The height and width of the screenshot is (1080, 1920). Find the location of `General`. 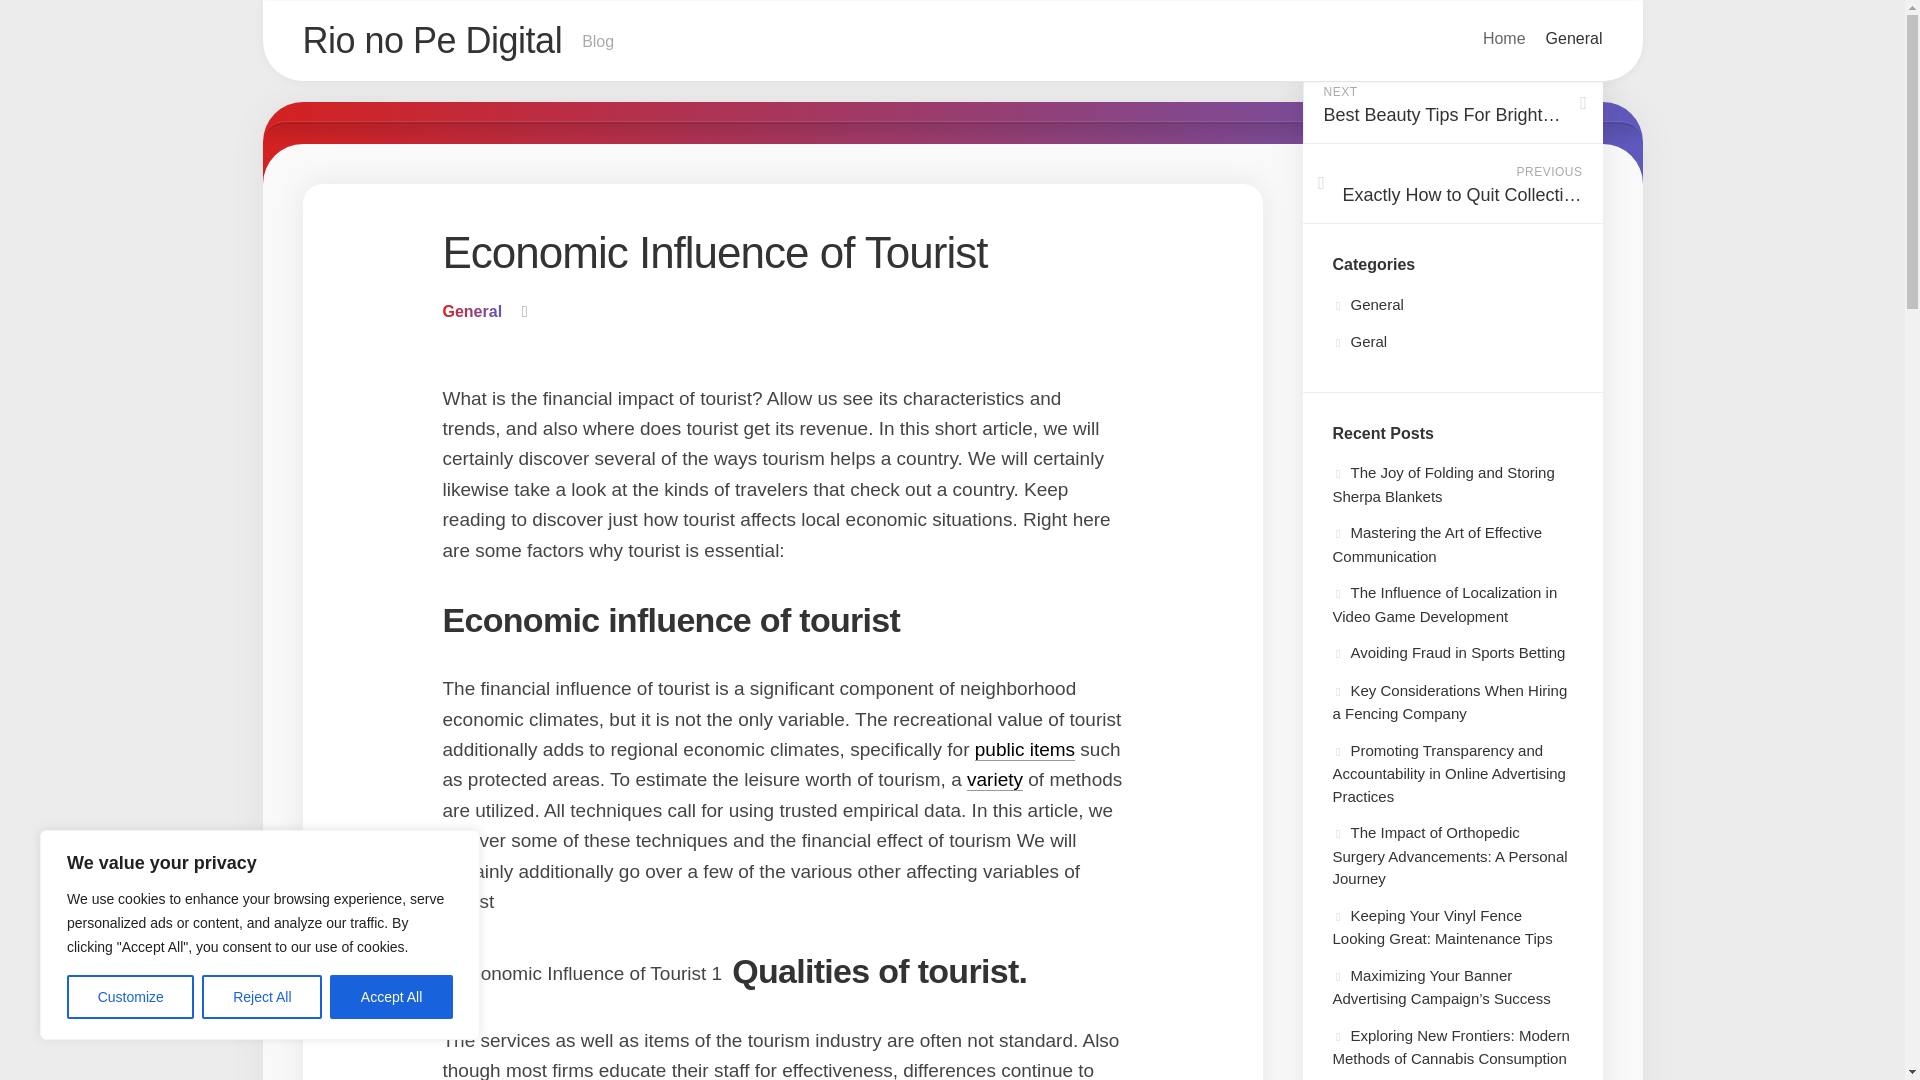

General is located at coordinates (1574, 38).